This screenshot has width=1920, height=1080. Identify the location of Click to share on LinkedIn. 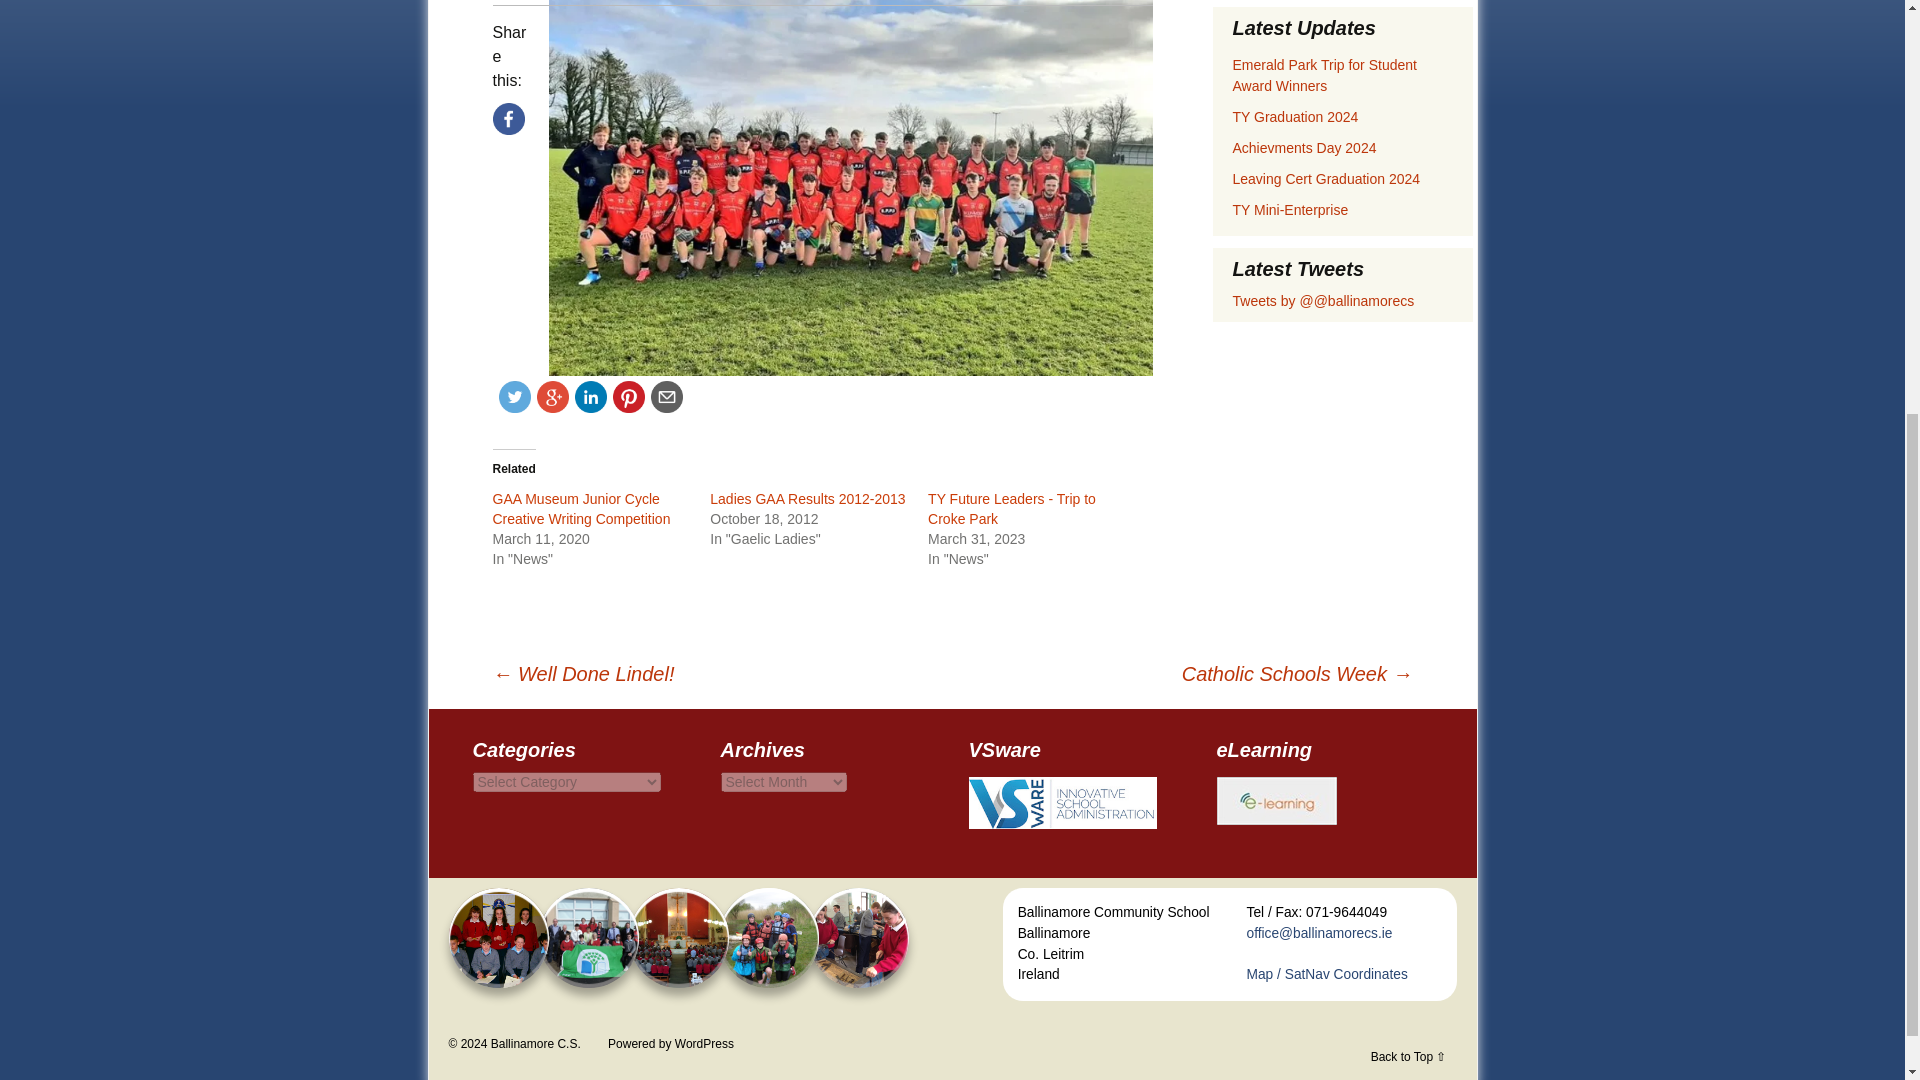
(590, 396).